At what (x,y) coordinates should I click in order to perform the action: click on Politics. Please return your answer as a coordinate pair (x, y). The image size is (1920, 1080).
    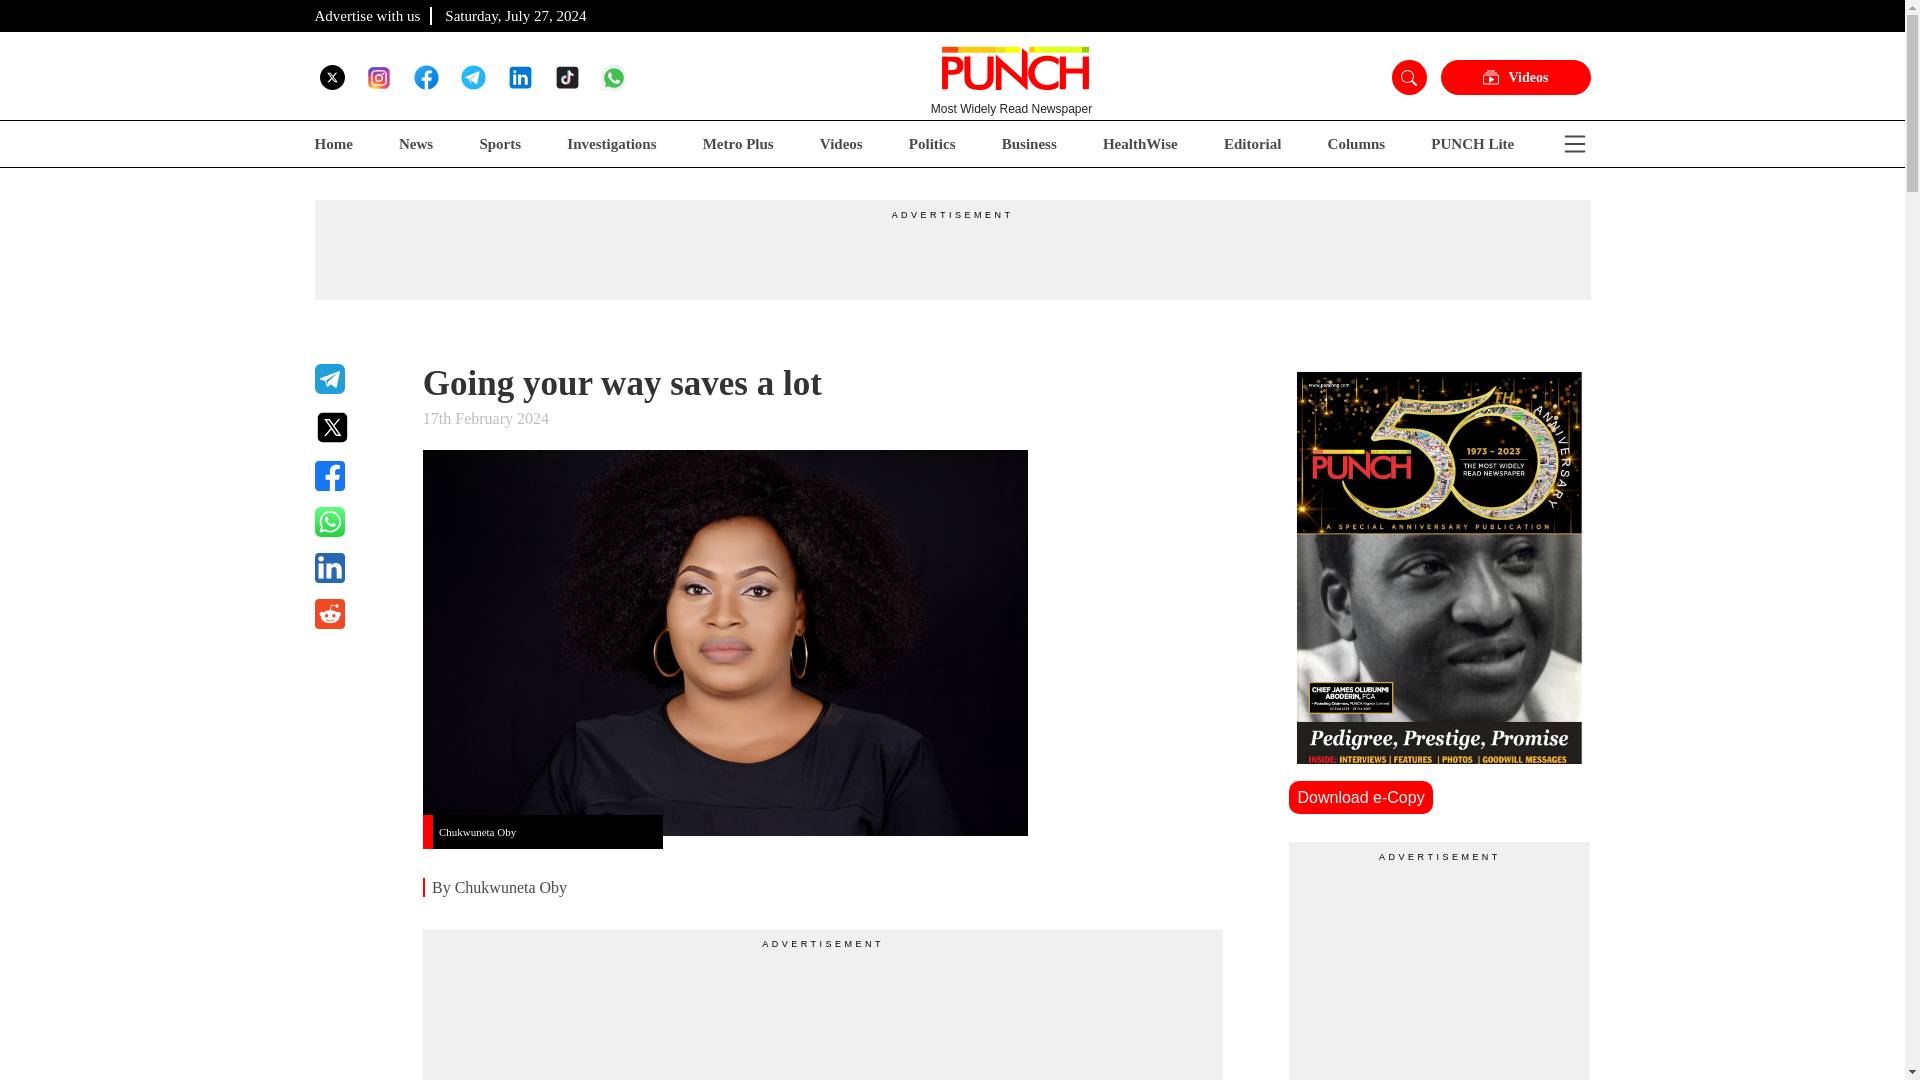
    Looking at the image, I should click on (932, 144).